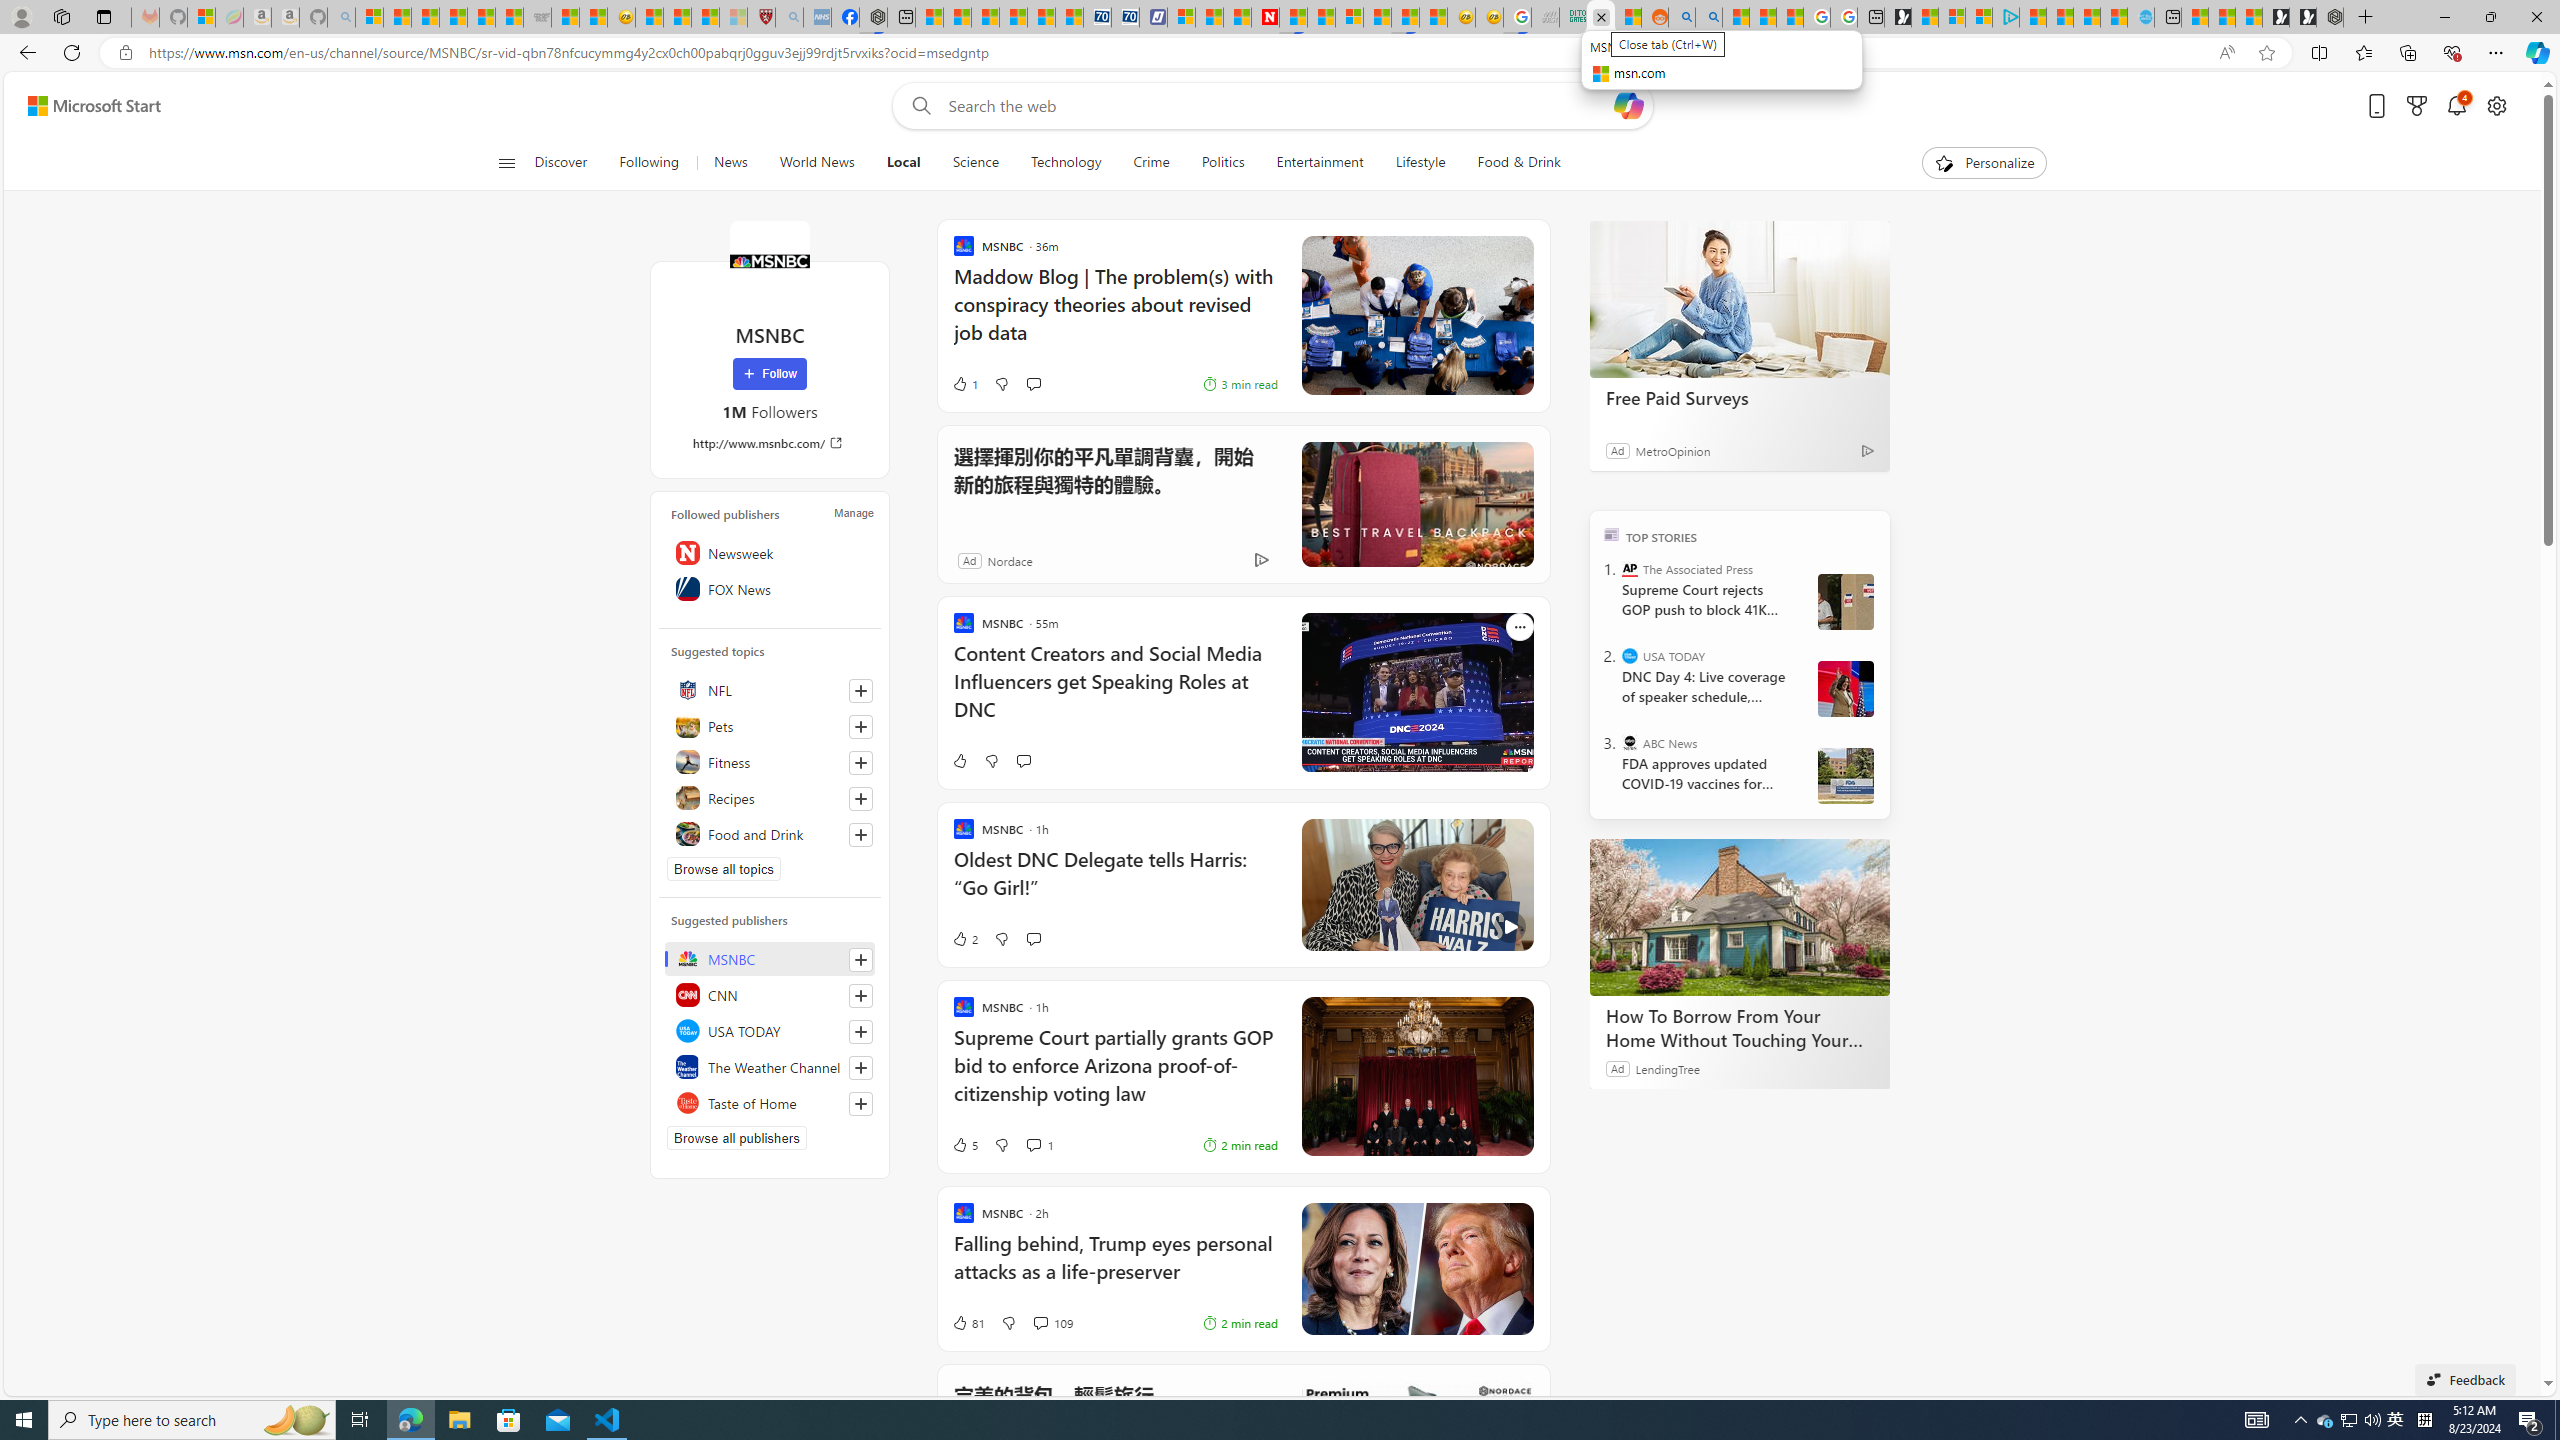 The image size is (2560, 1440). What do you see at coordinates (2141, 17) in the screenshot?
I see `Home | Sky Blue Bikes - Sky Blue Bikes` at bounding box center [2141, 17].